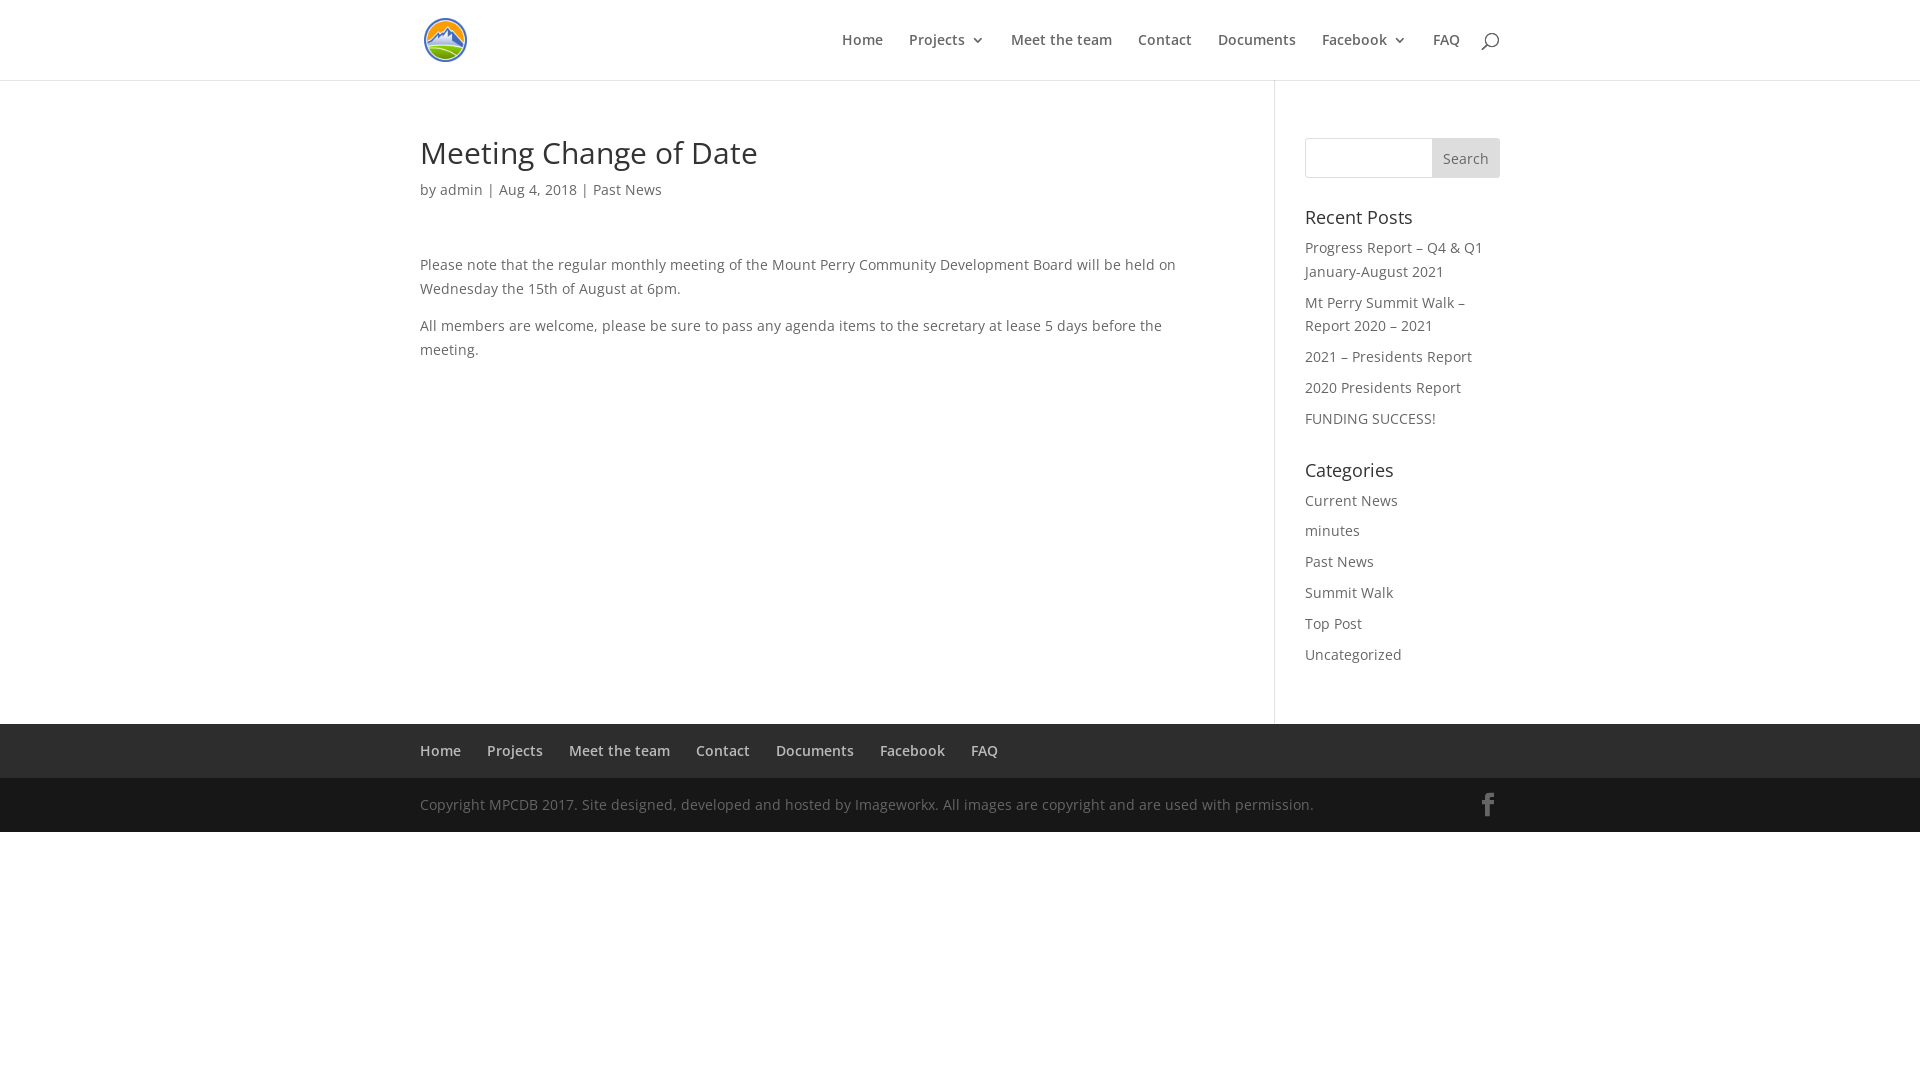  Describe the element at coordinates (1354, 654) in the screenshot. I see `Uncategorized` at that location.